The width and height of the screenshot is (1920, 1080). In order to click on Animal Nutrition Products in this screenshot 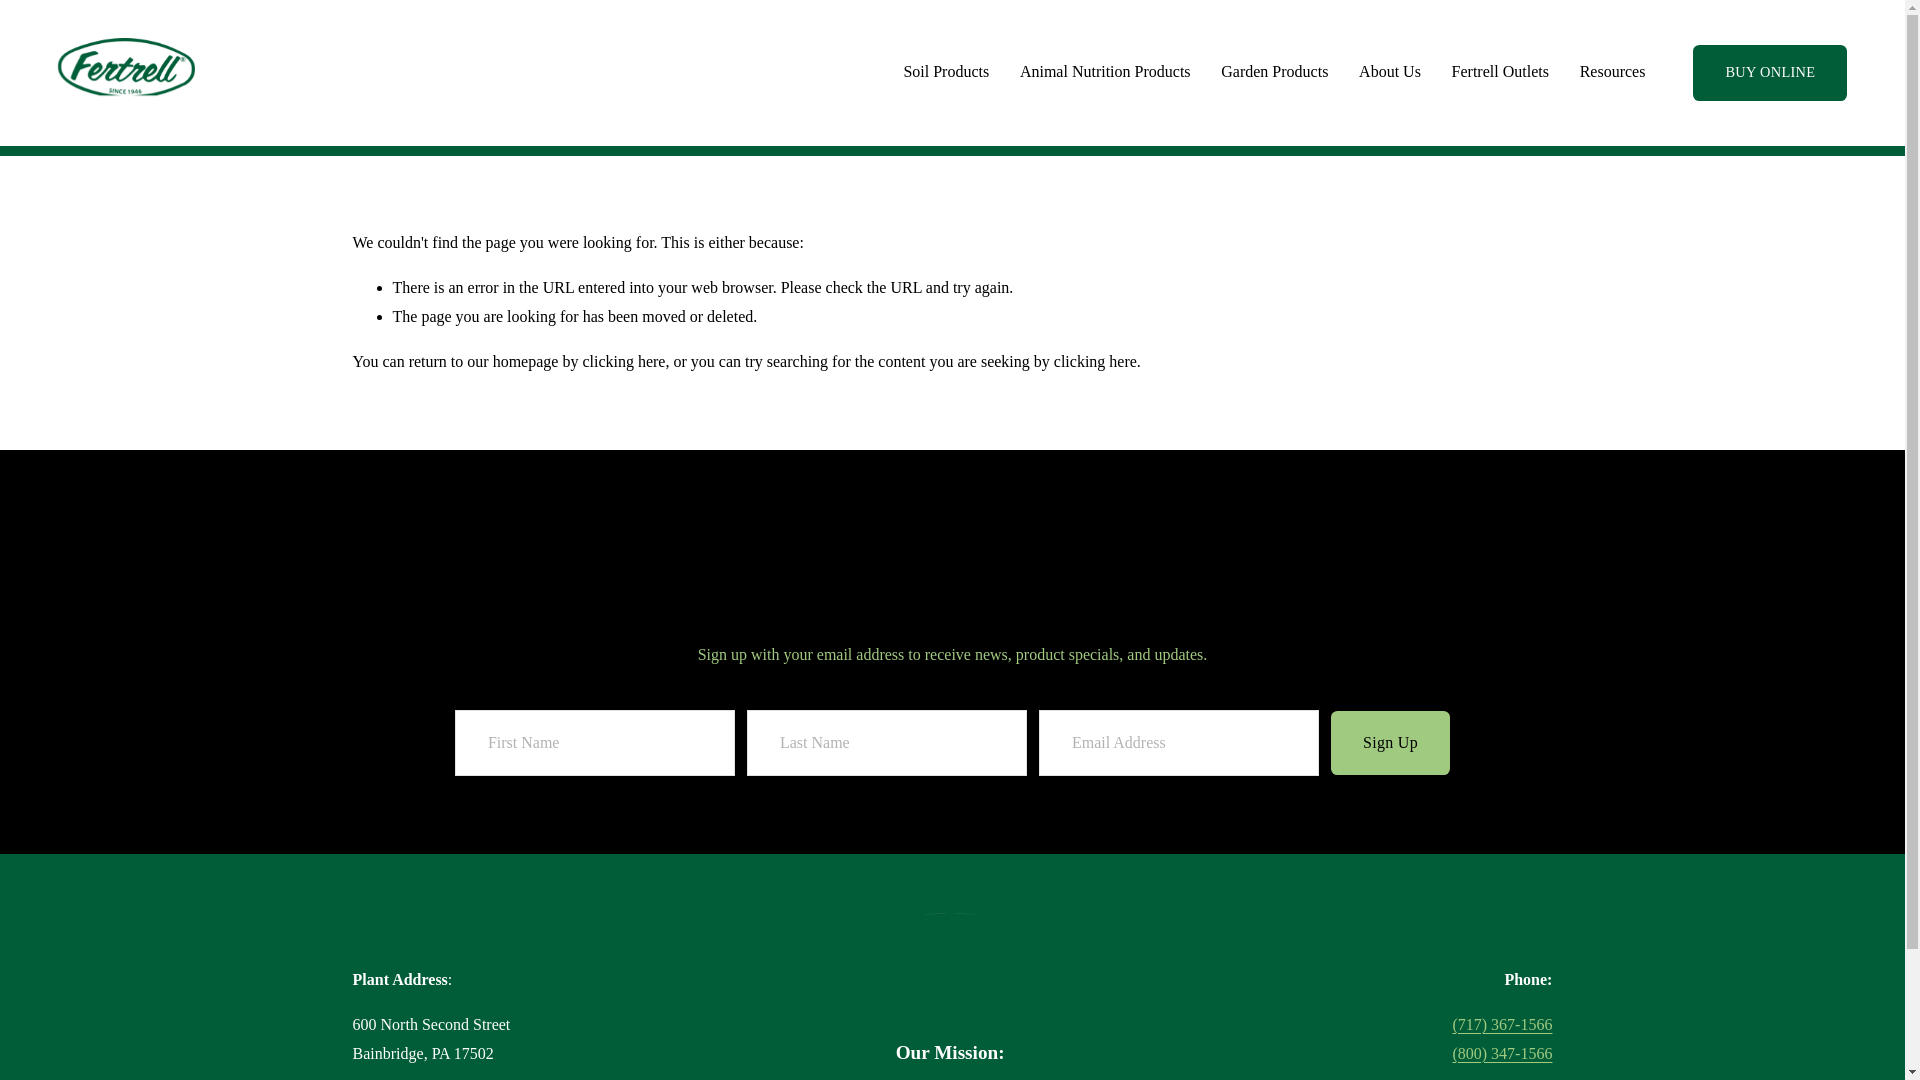, I will do `click(1104, 72)`.